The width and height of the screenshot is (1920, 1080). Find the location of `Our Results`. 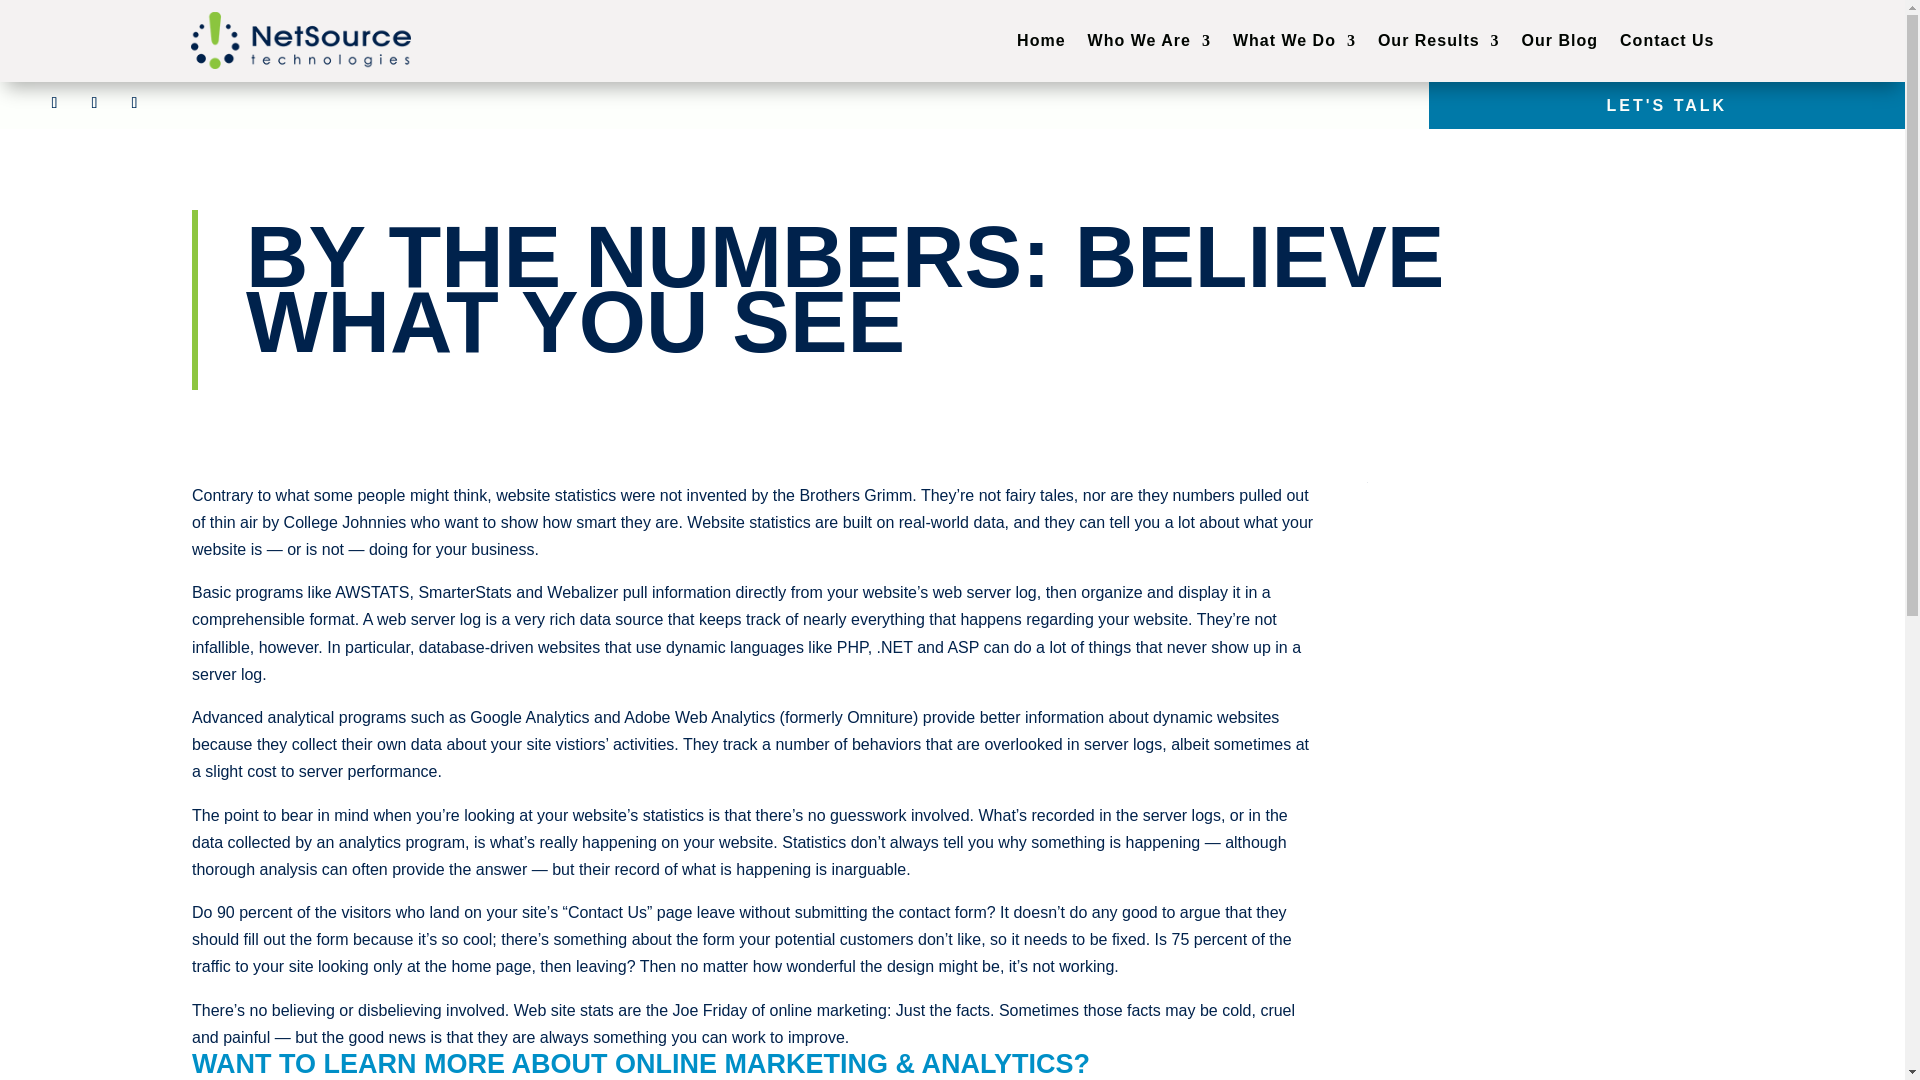

Our Results is located at coordinates (1438, 40).